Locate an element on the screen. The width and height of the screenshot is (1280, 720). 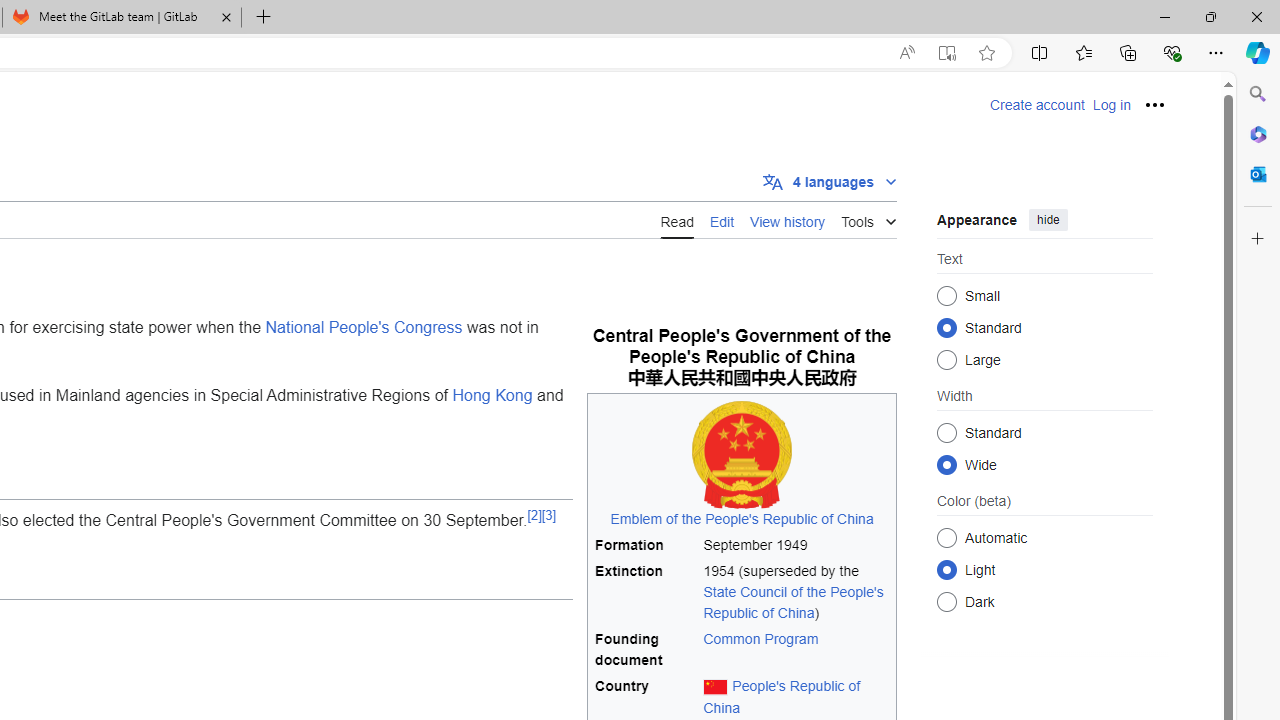
Read is located at coordinates (676, 220).